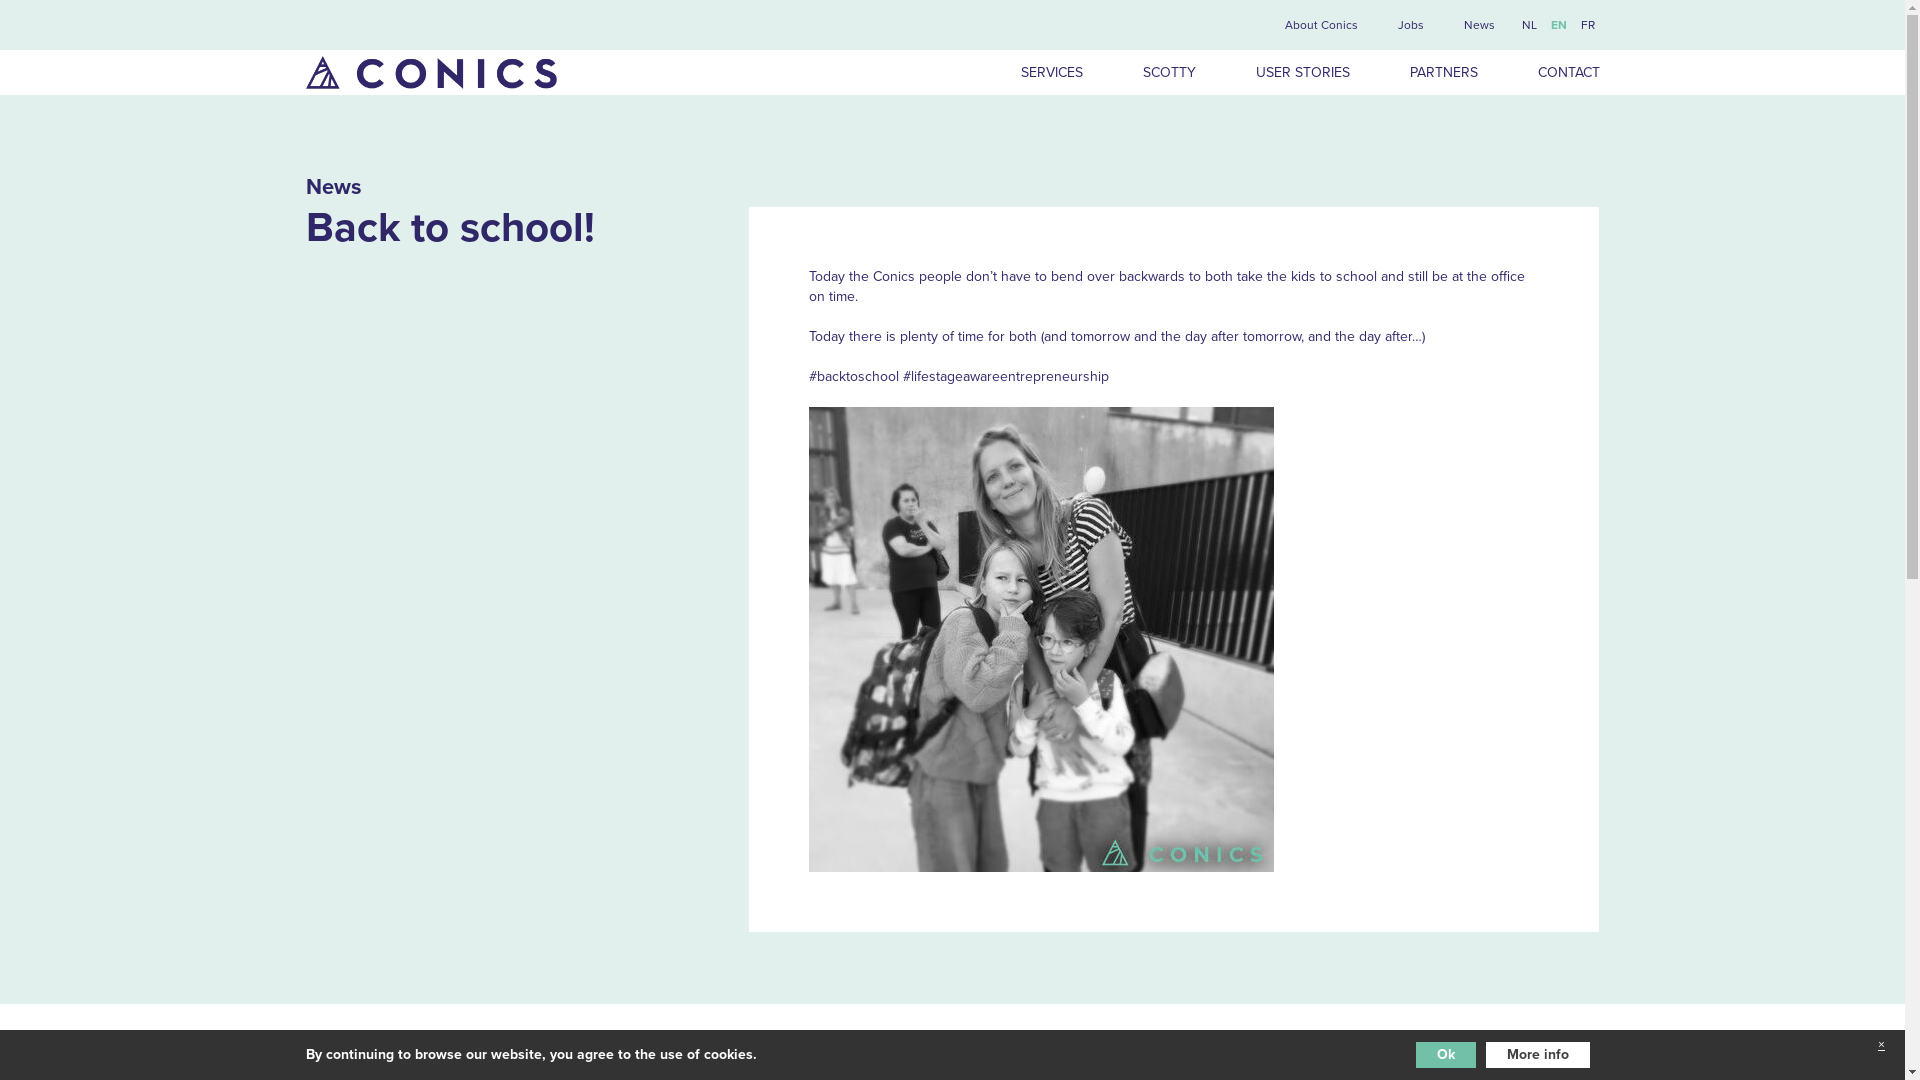 The width and height of the screenshot is (1920, 1080). Describe the element at coordinates (1554, 72) in the screenshot. I see `CONTACT` at that location.